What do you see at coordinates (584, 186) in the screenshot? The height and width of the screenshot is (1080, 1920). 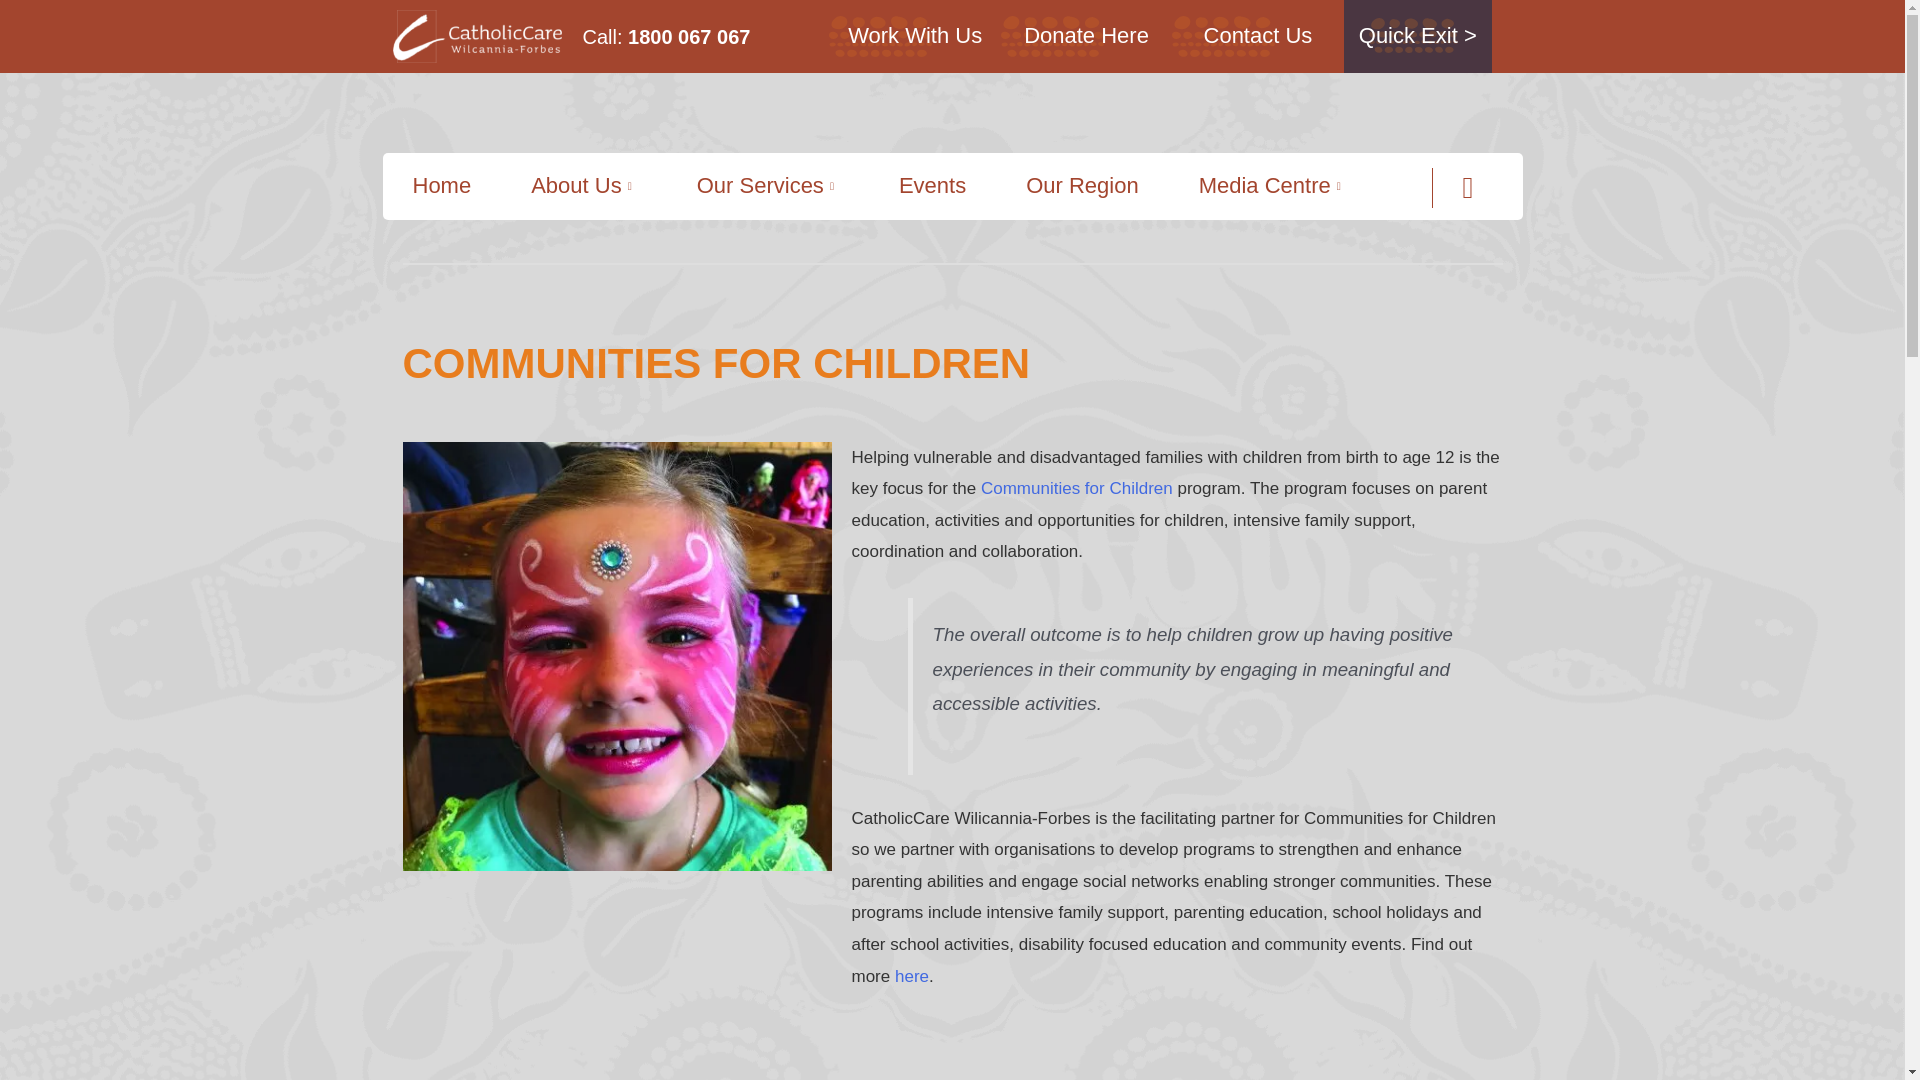 I see `About Us` at bounding box center [584, 186].